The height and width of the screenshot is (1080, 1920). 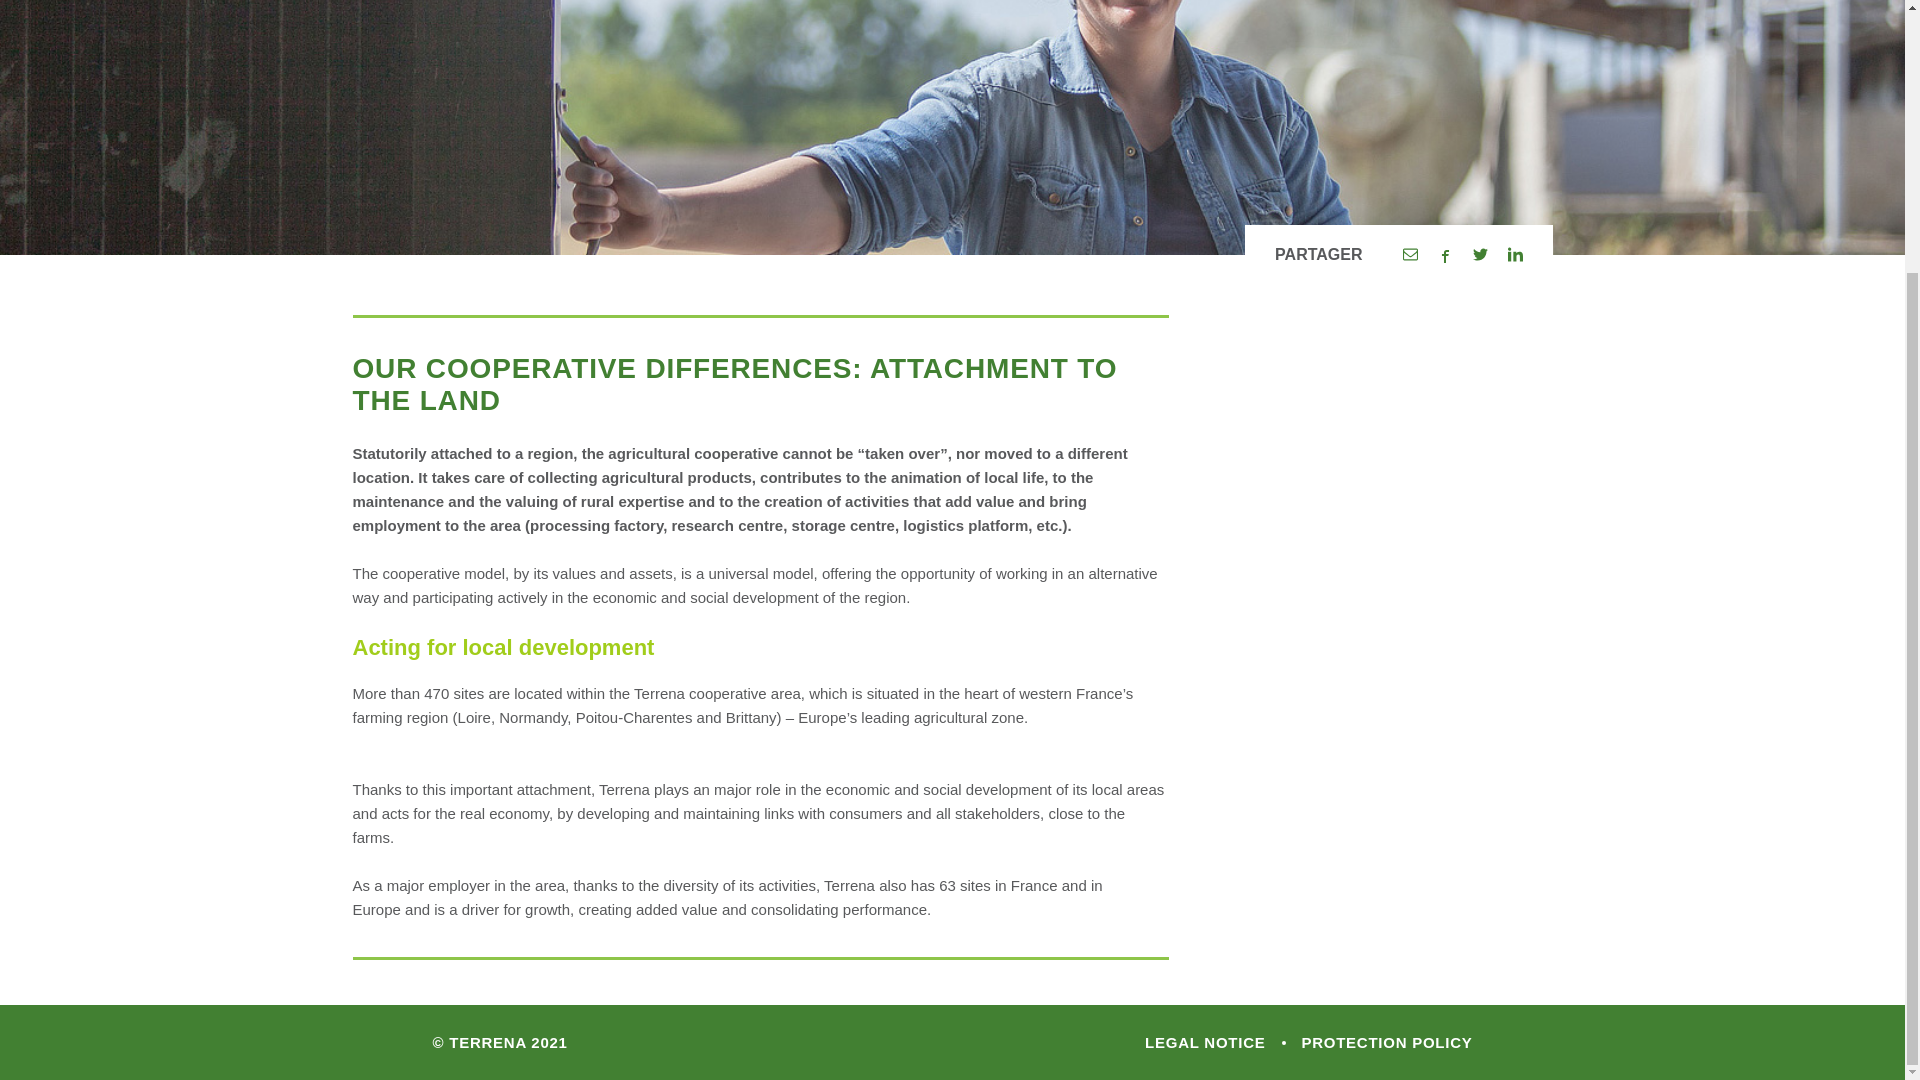 I want to click on Share on Facebook, so click(x=1446, y=254).